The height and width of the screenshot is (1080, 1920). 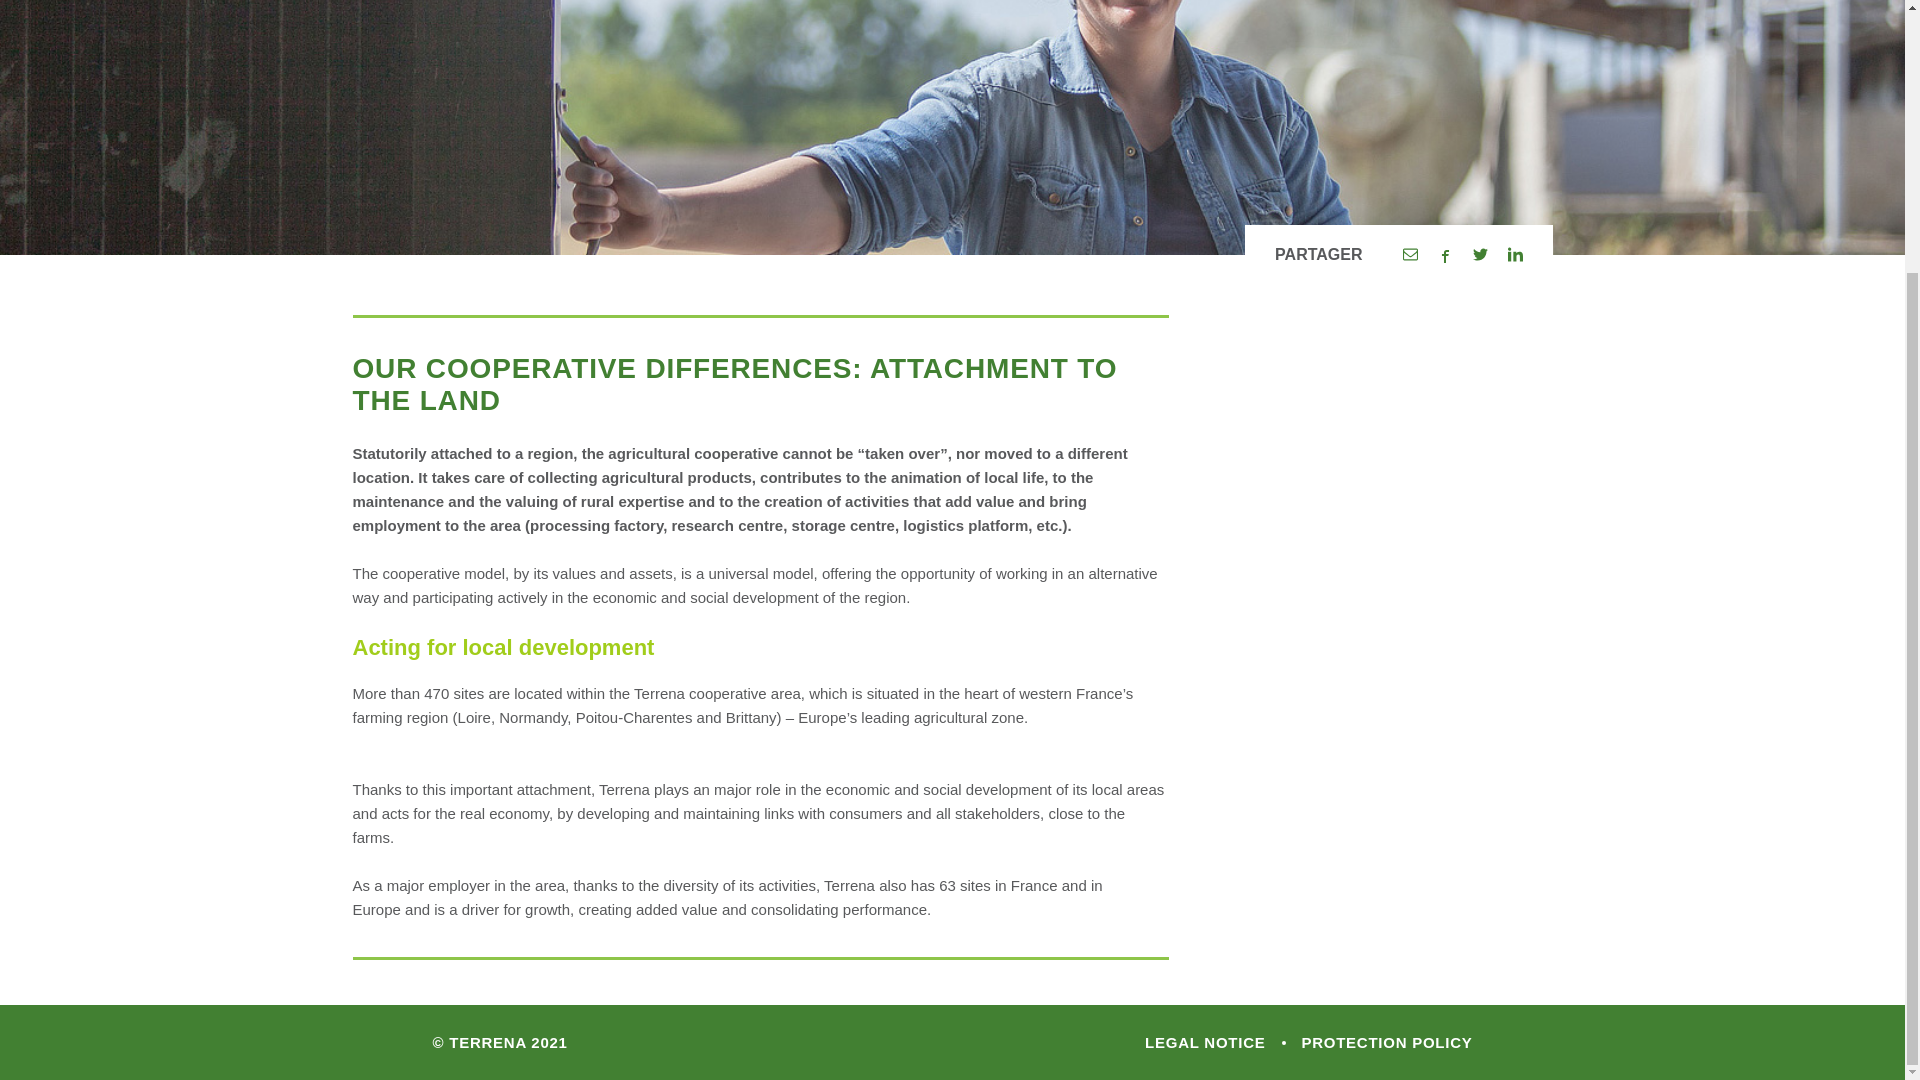 I want to click on Share on Facebook, so click(x=1446, y=254).